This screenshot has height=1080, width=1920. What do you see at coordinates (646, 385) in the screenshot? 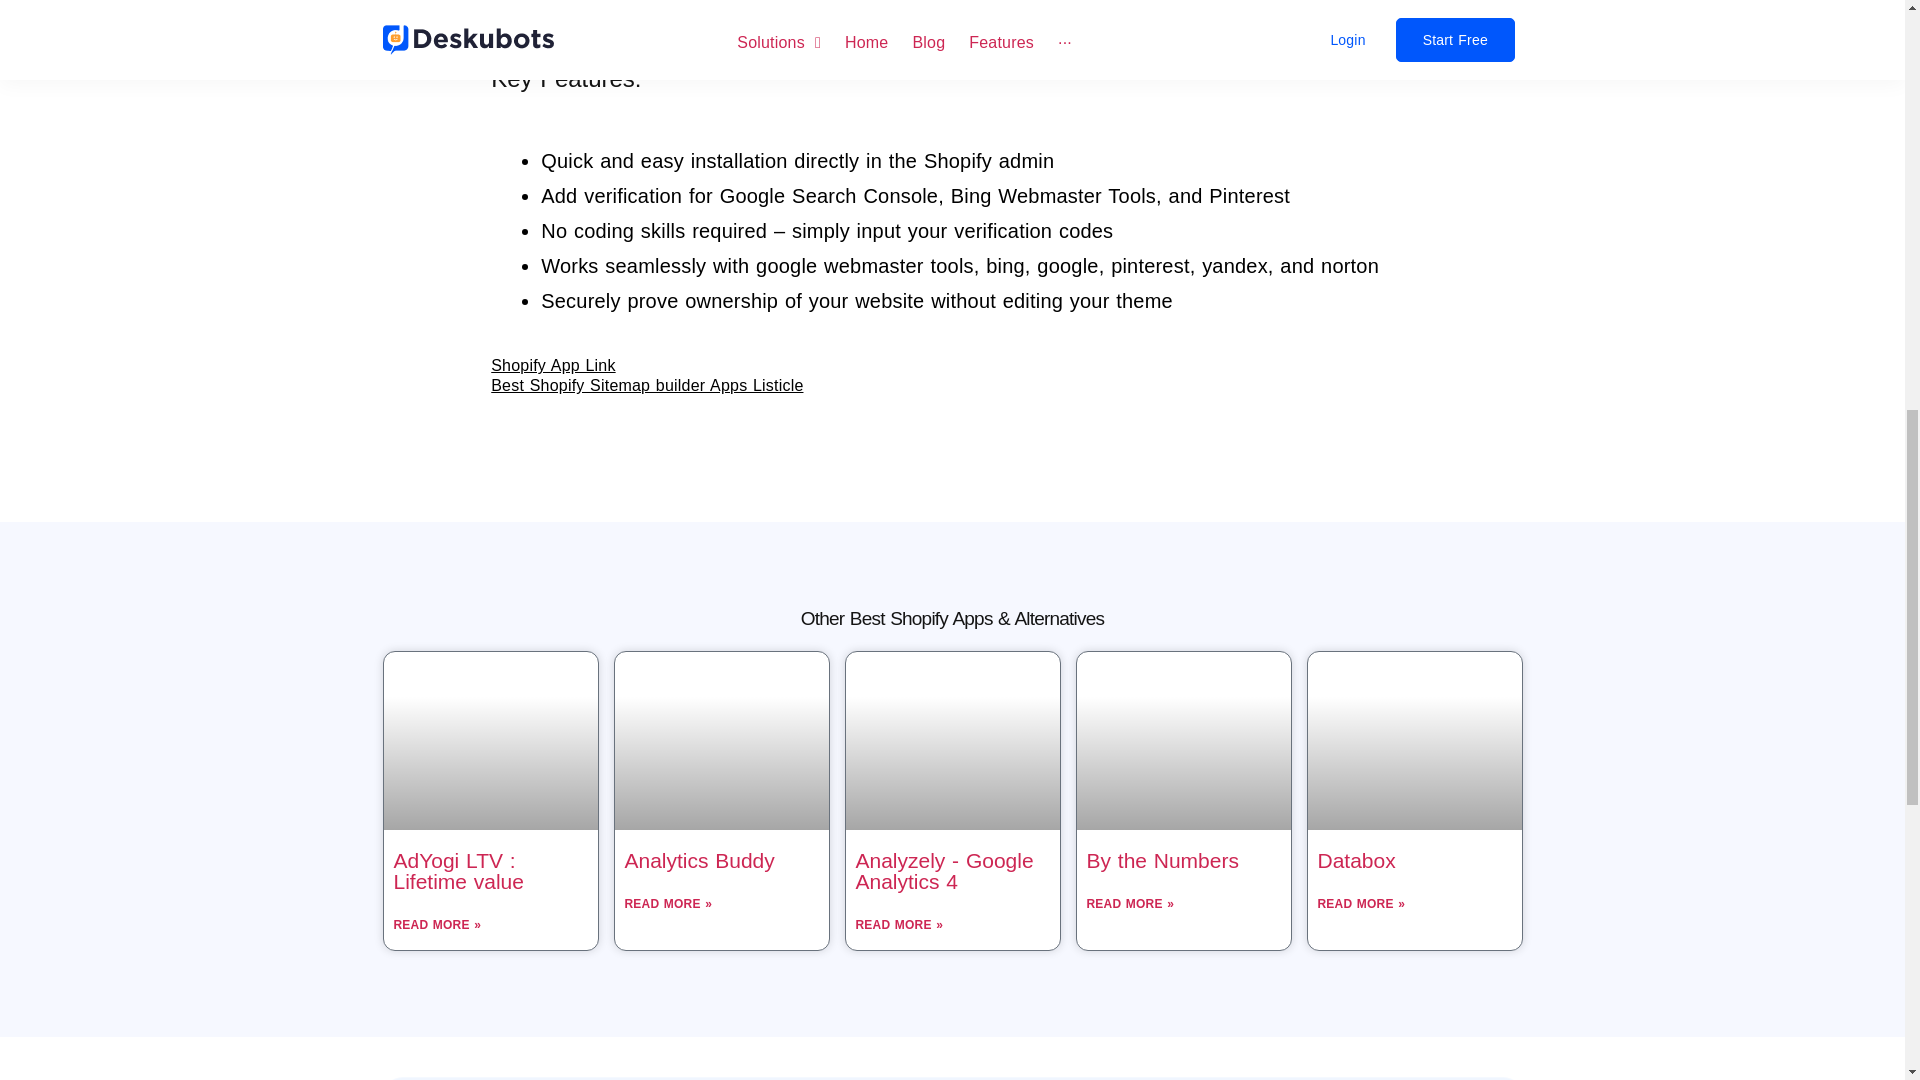
I see `Best Shopify Sitemap builder Apps Listicle` at bounding box center [646, 385].